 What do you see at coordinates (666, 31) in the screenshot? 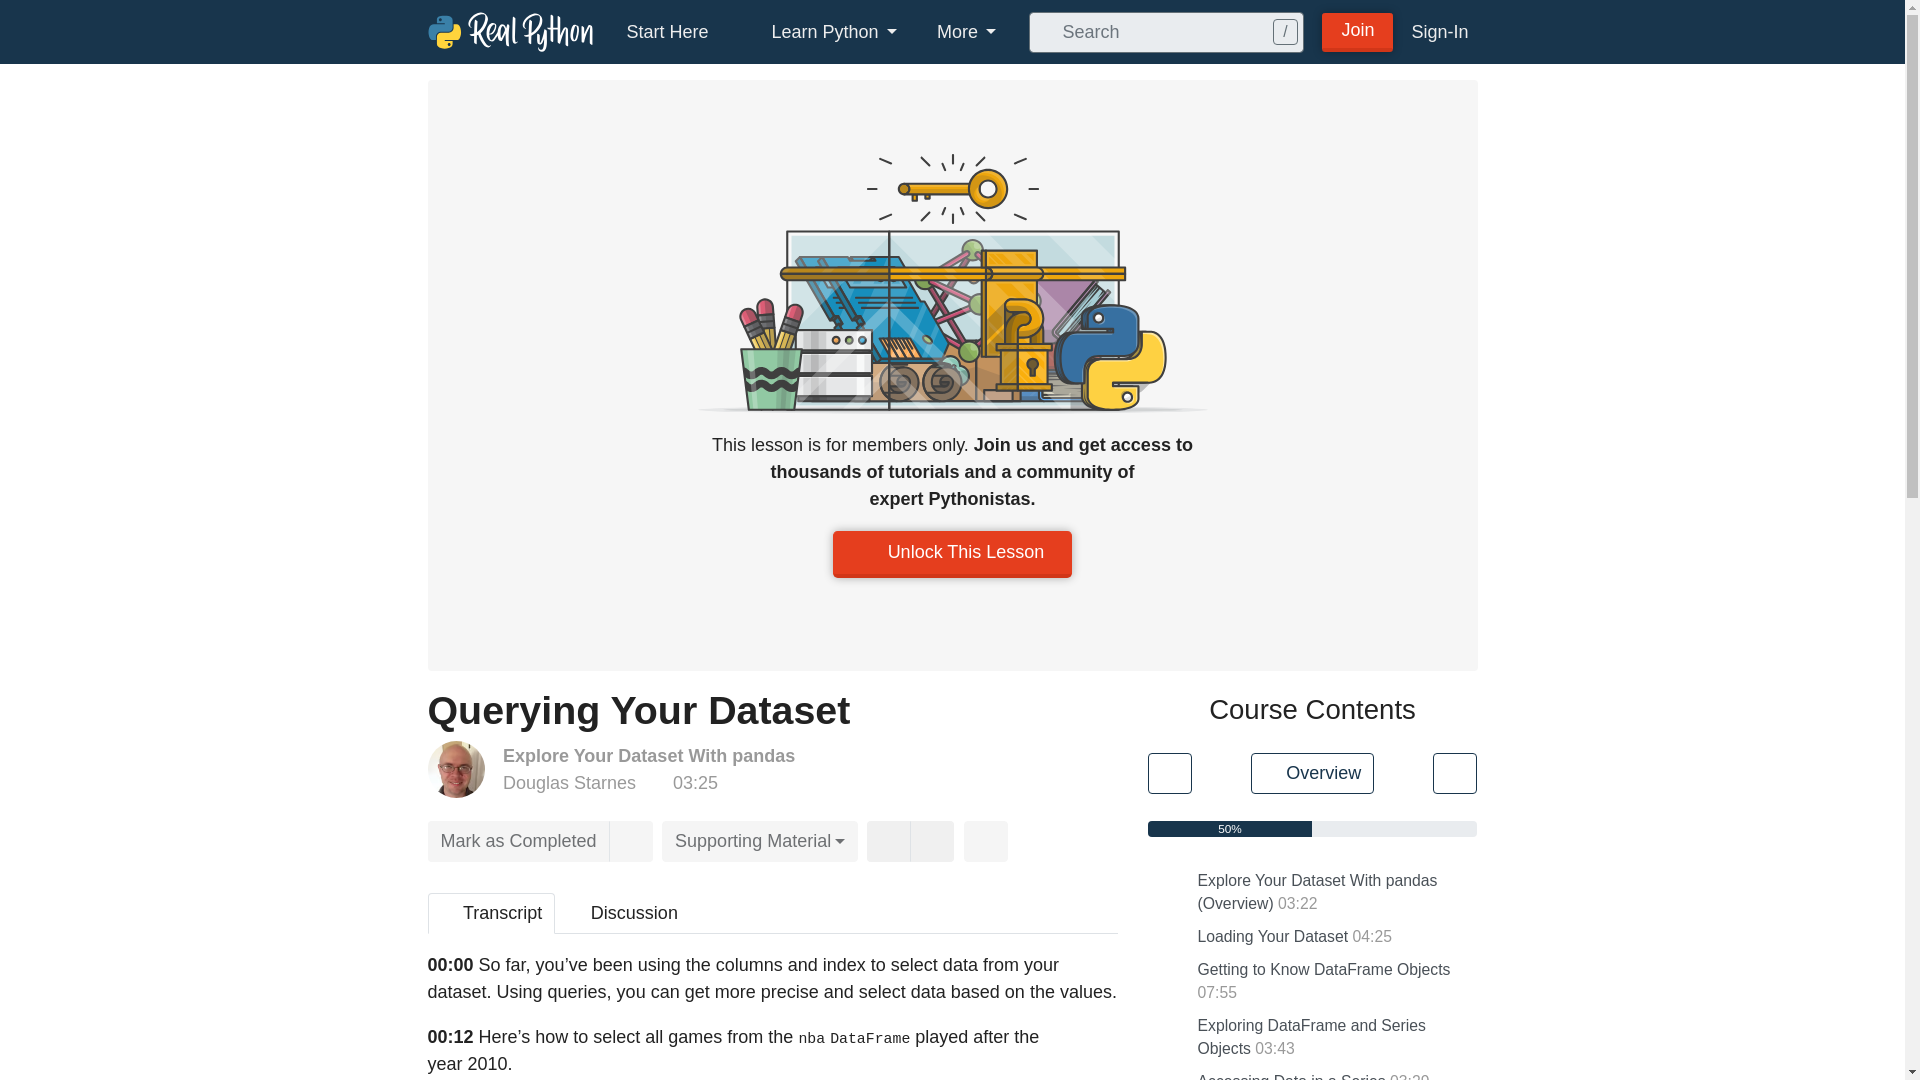
I see `Start Here` at bounding box center [666, 31].